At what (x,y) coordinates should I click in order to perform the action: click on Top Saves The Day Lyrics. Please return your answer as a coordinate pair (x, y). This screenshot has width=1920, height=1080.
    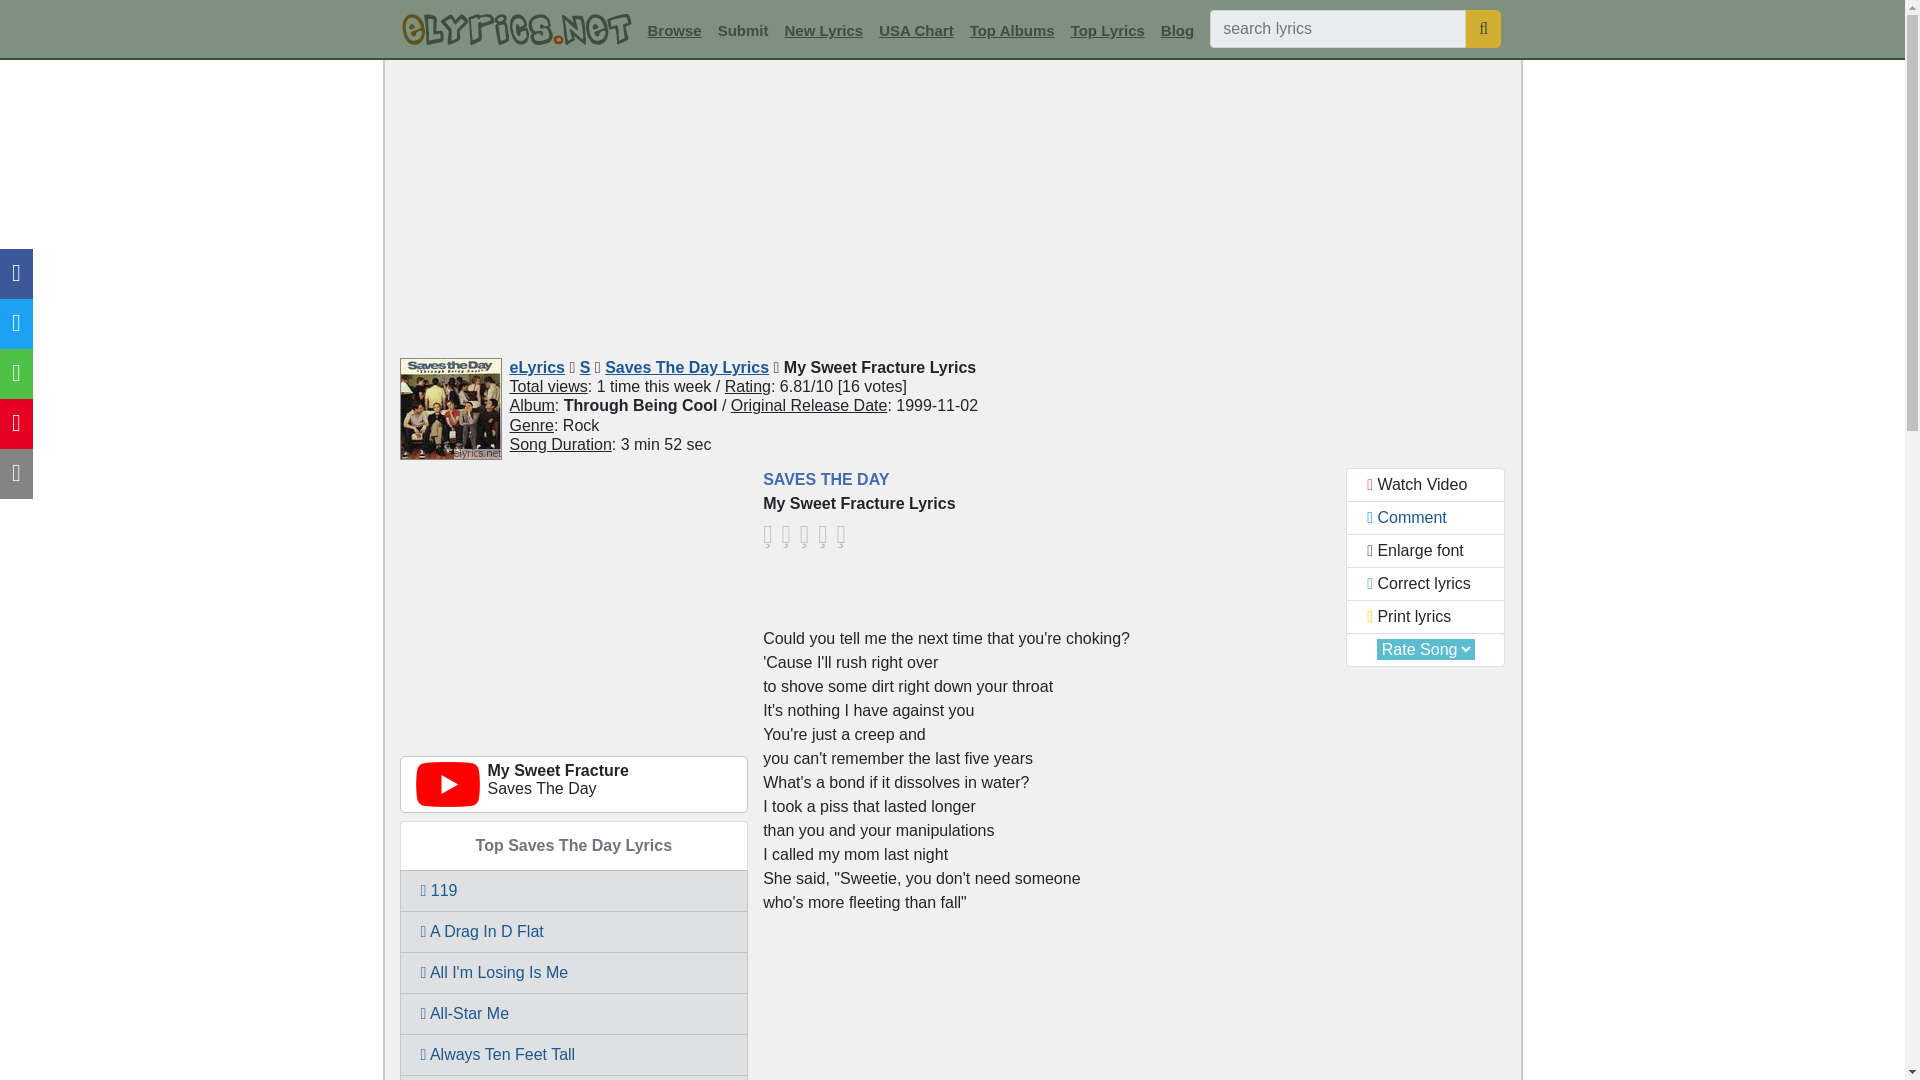
    Looking at the image, I should click on (574, 845).